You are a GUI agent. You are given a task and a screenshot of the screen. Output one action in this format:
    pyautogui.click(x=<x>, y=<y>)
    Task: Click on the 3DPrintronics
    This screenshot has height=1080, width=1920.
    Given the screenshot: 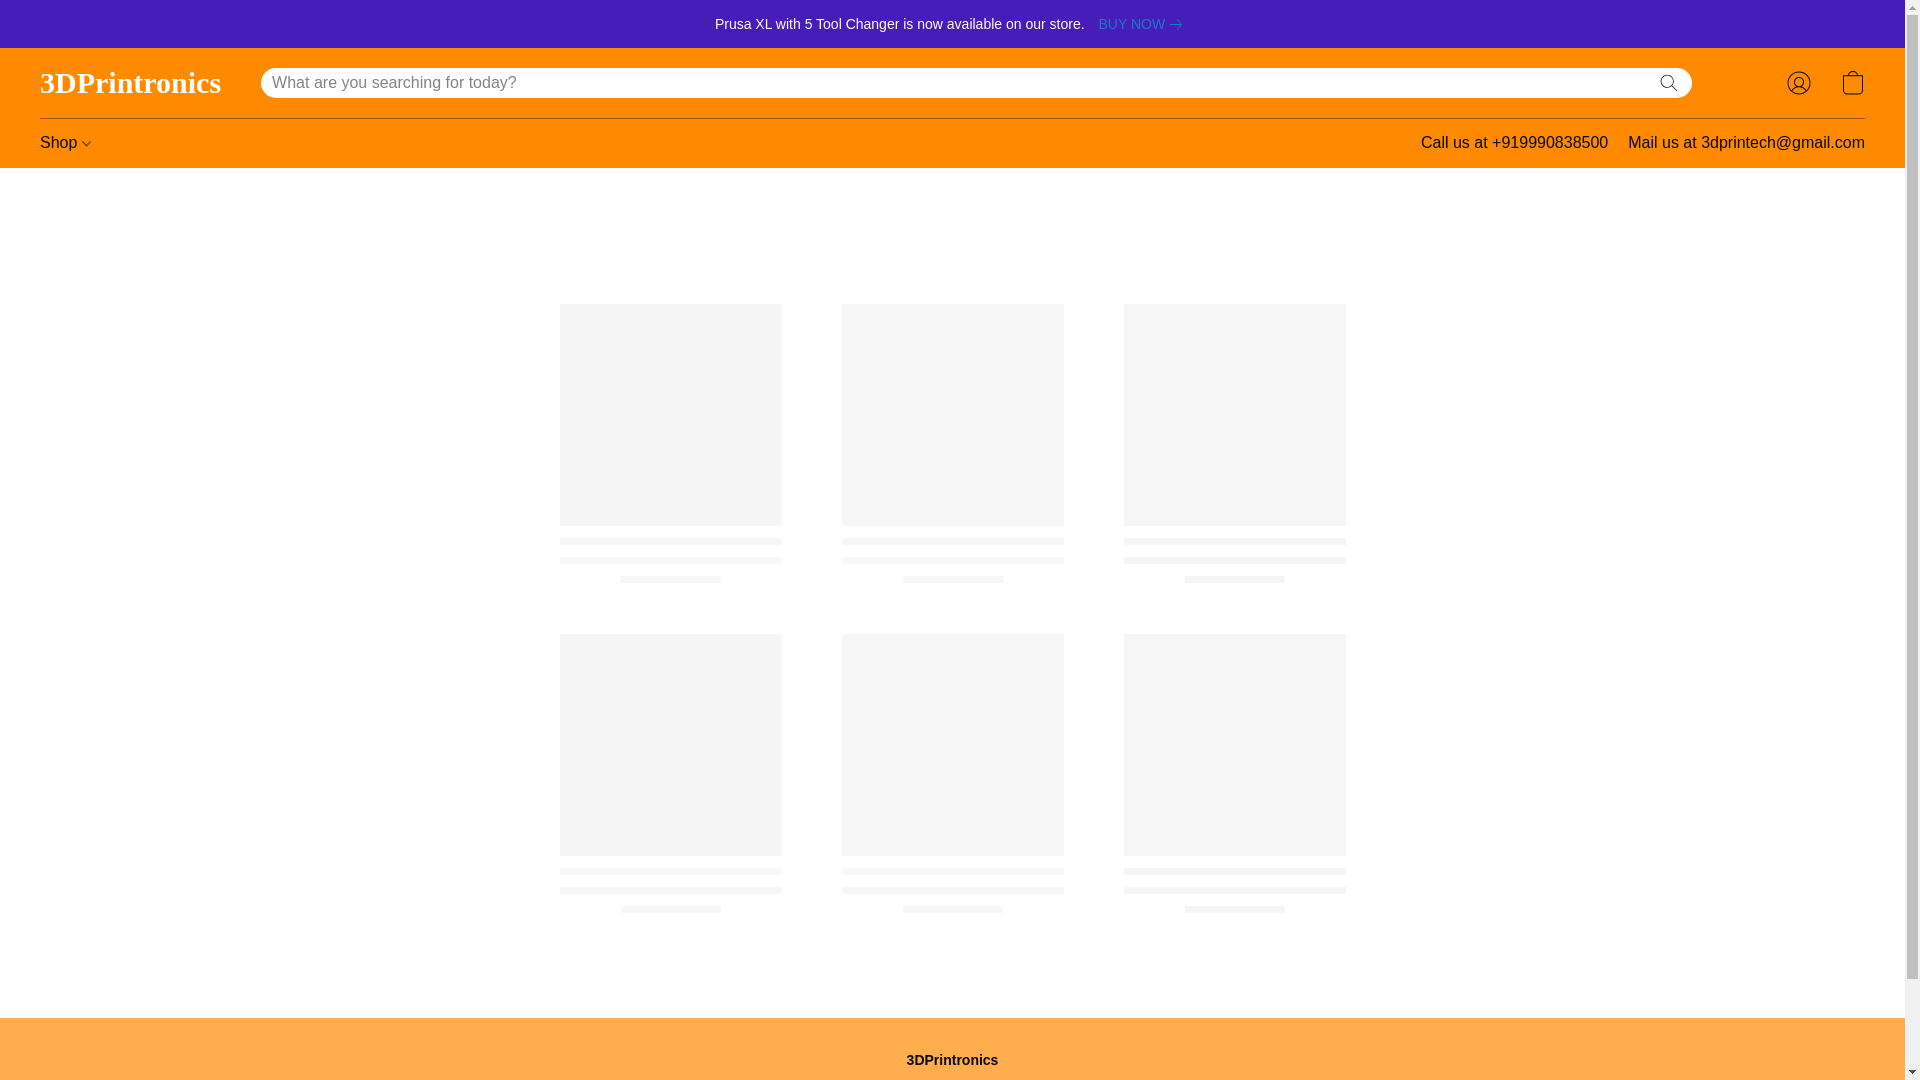 What is the action you would take?
    pyautogui.click(x=130, y=83)
    